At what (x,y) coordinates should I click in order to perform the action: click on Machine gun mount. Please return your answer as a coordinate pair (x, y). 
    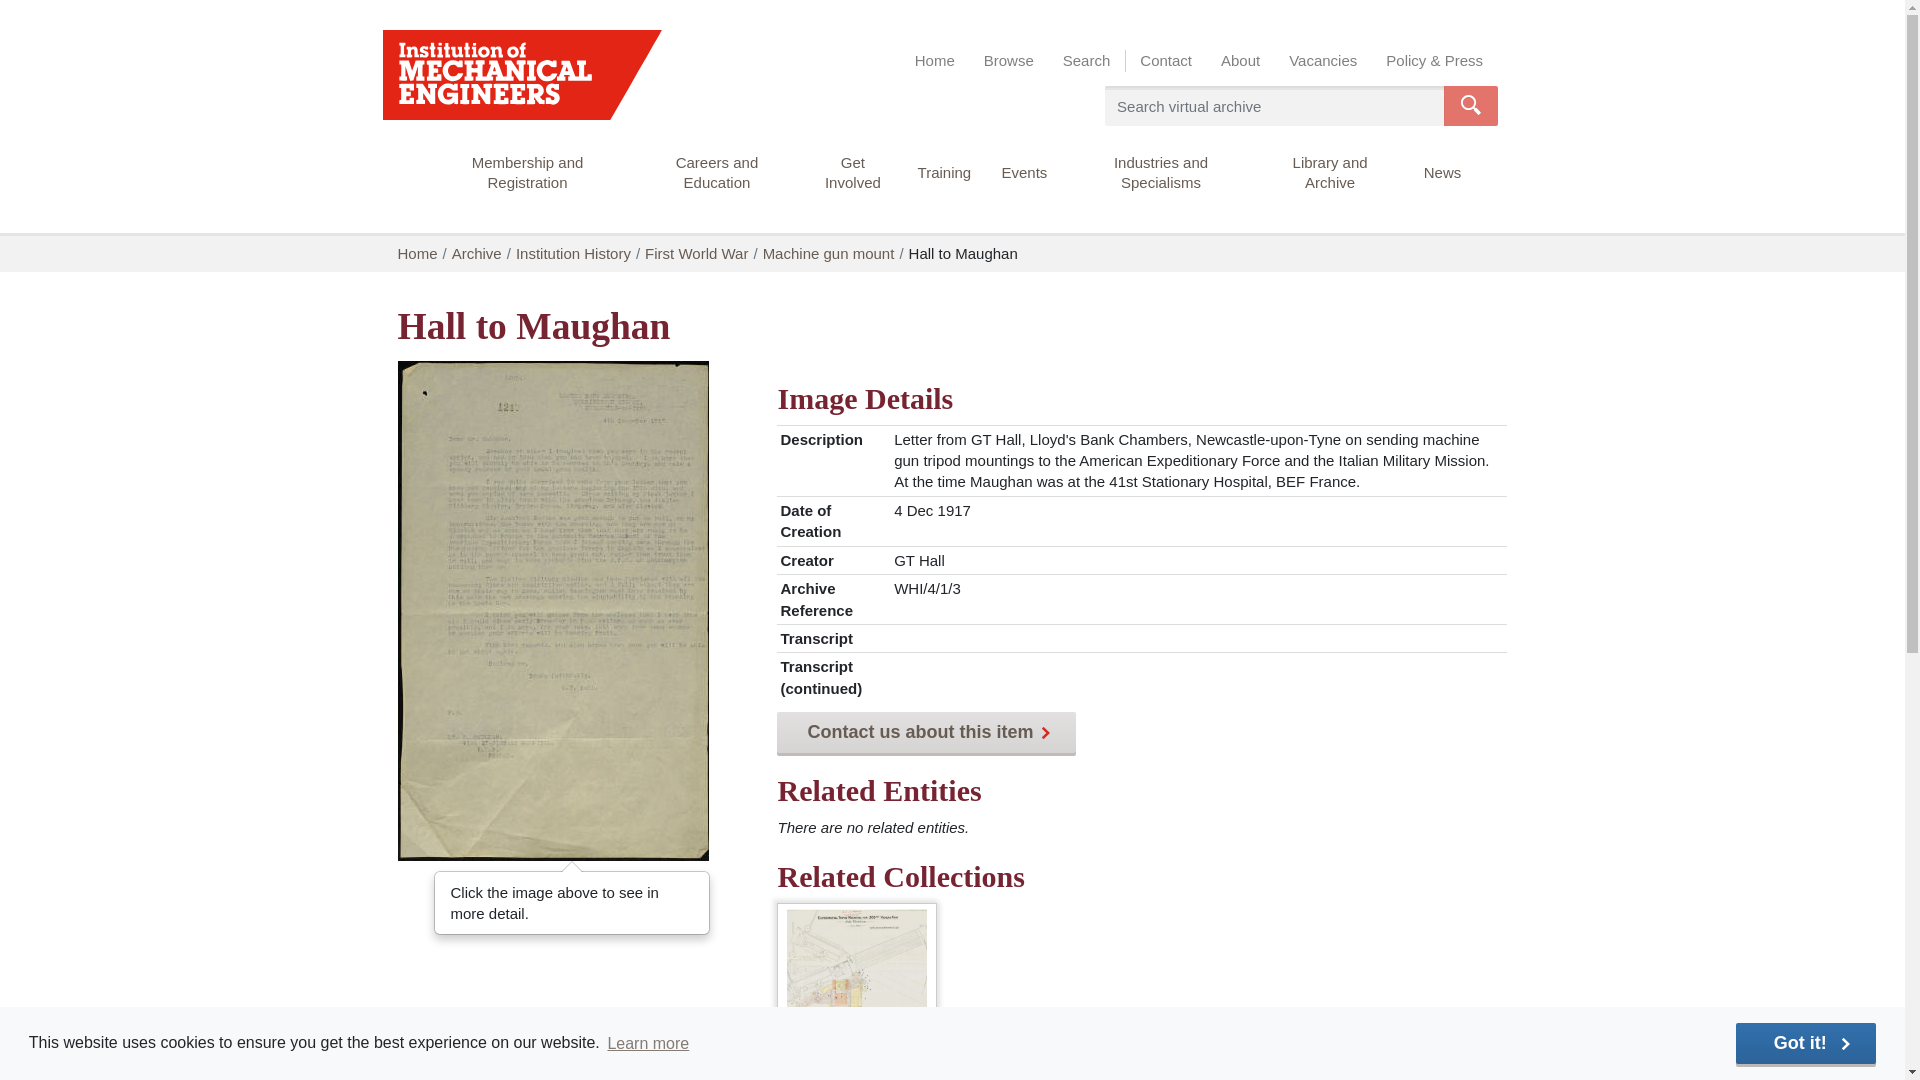
    Looking at the image, I should click on (857, 978).